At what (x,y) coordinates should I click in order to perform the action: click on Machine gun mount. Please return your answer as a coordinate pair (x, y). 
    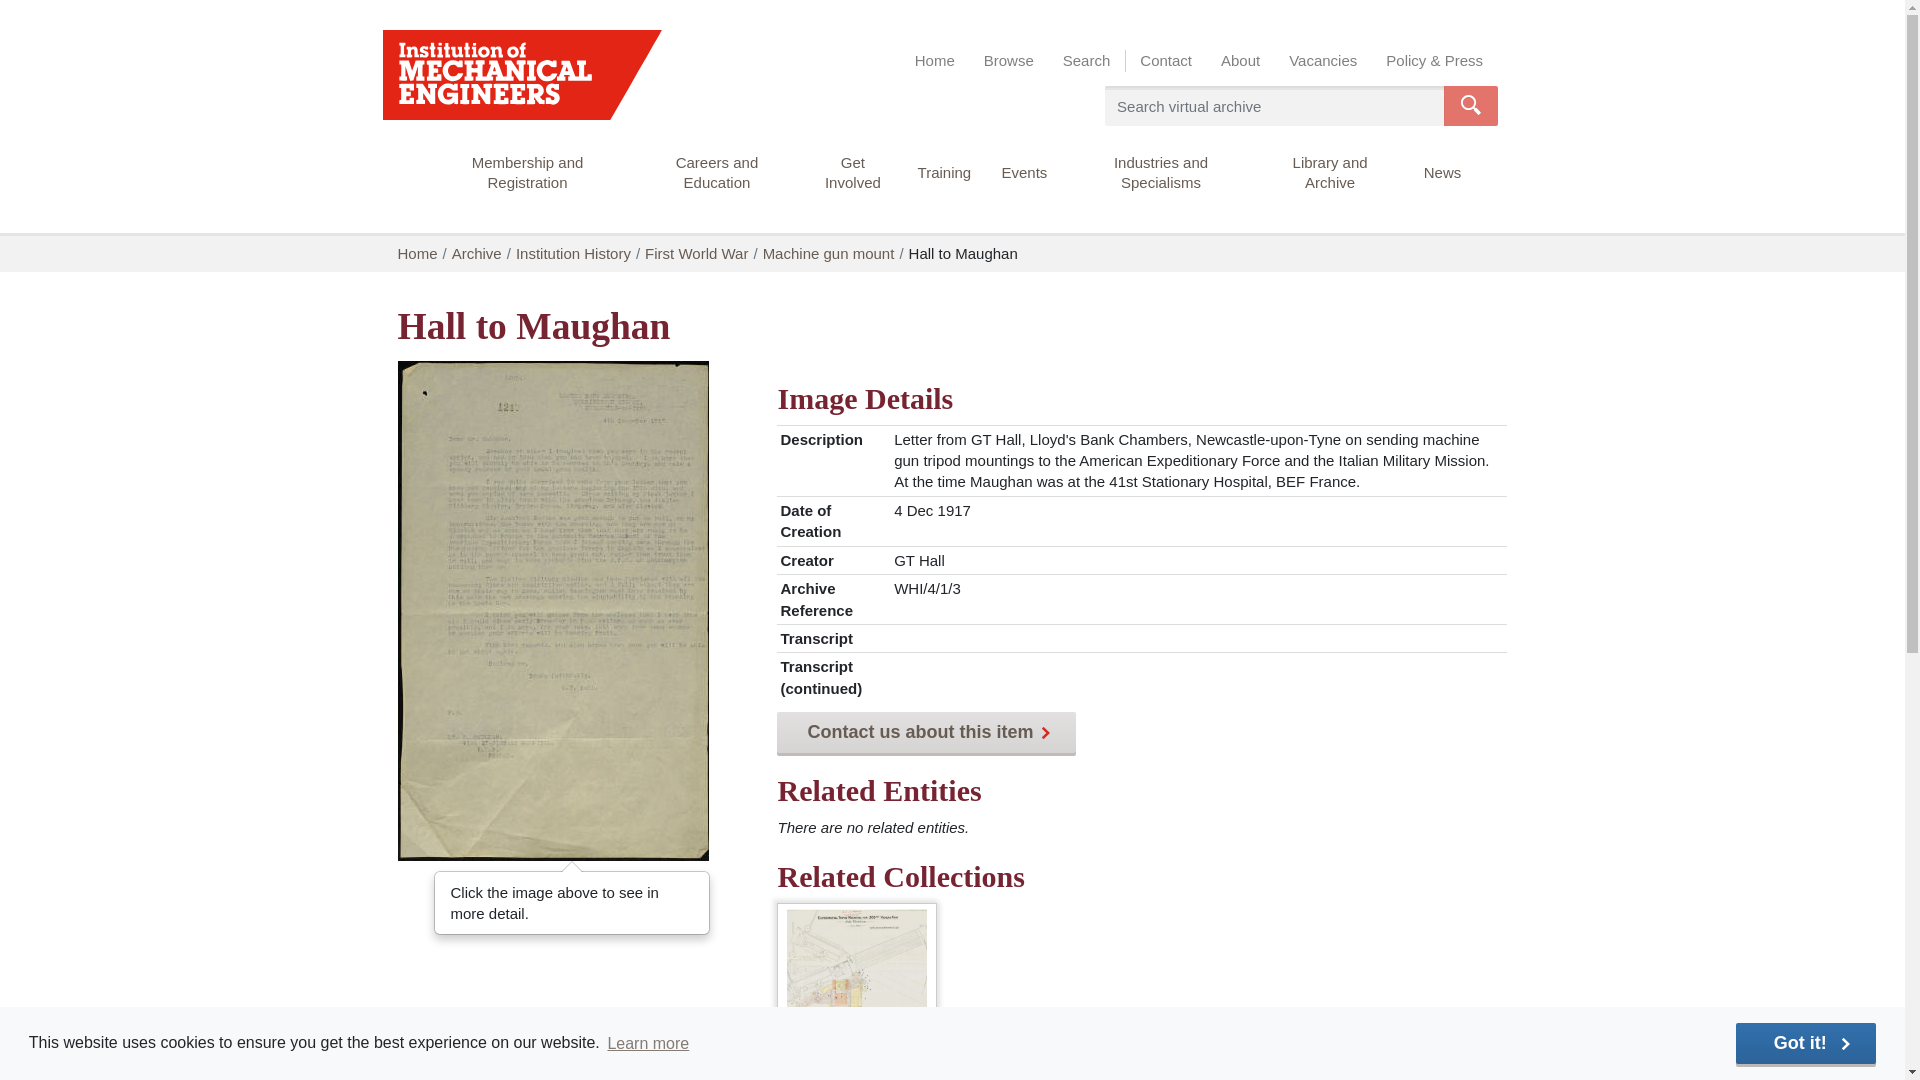
    Looking at the image, I should click on (857, 978).